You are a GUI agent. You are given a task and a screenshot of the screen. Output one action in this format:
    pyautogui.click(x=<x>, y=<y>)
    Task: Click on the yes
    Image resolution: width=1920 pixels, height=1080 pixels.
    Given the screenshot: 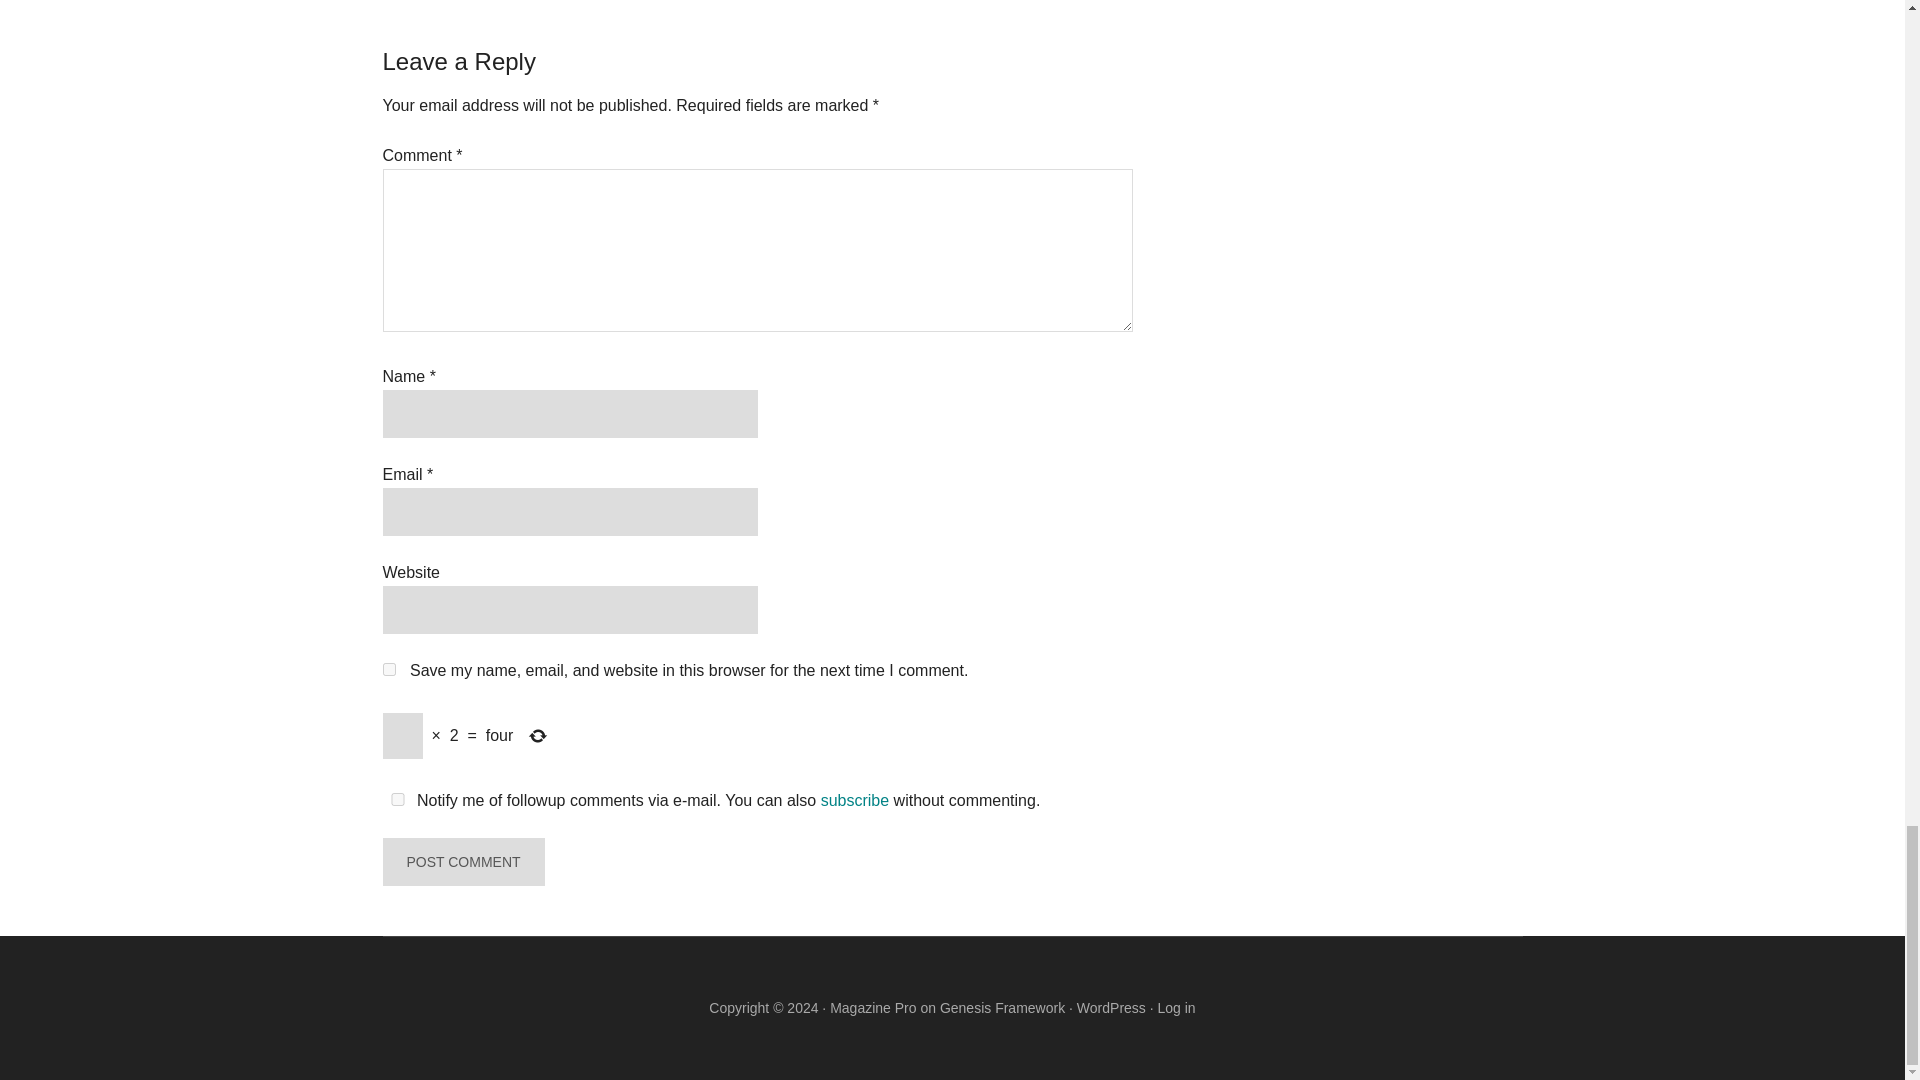 What is the action you would take?
    pyautogui.click(x=388, y=670)
    